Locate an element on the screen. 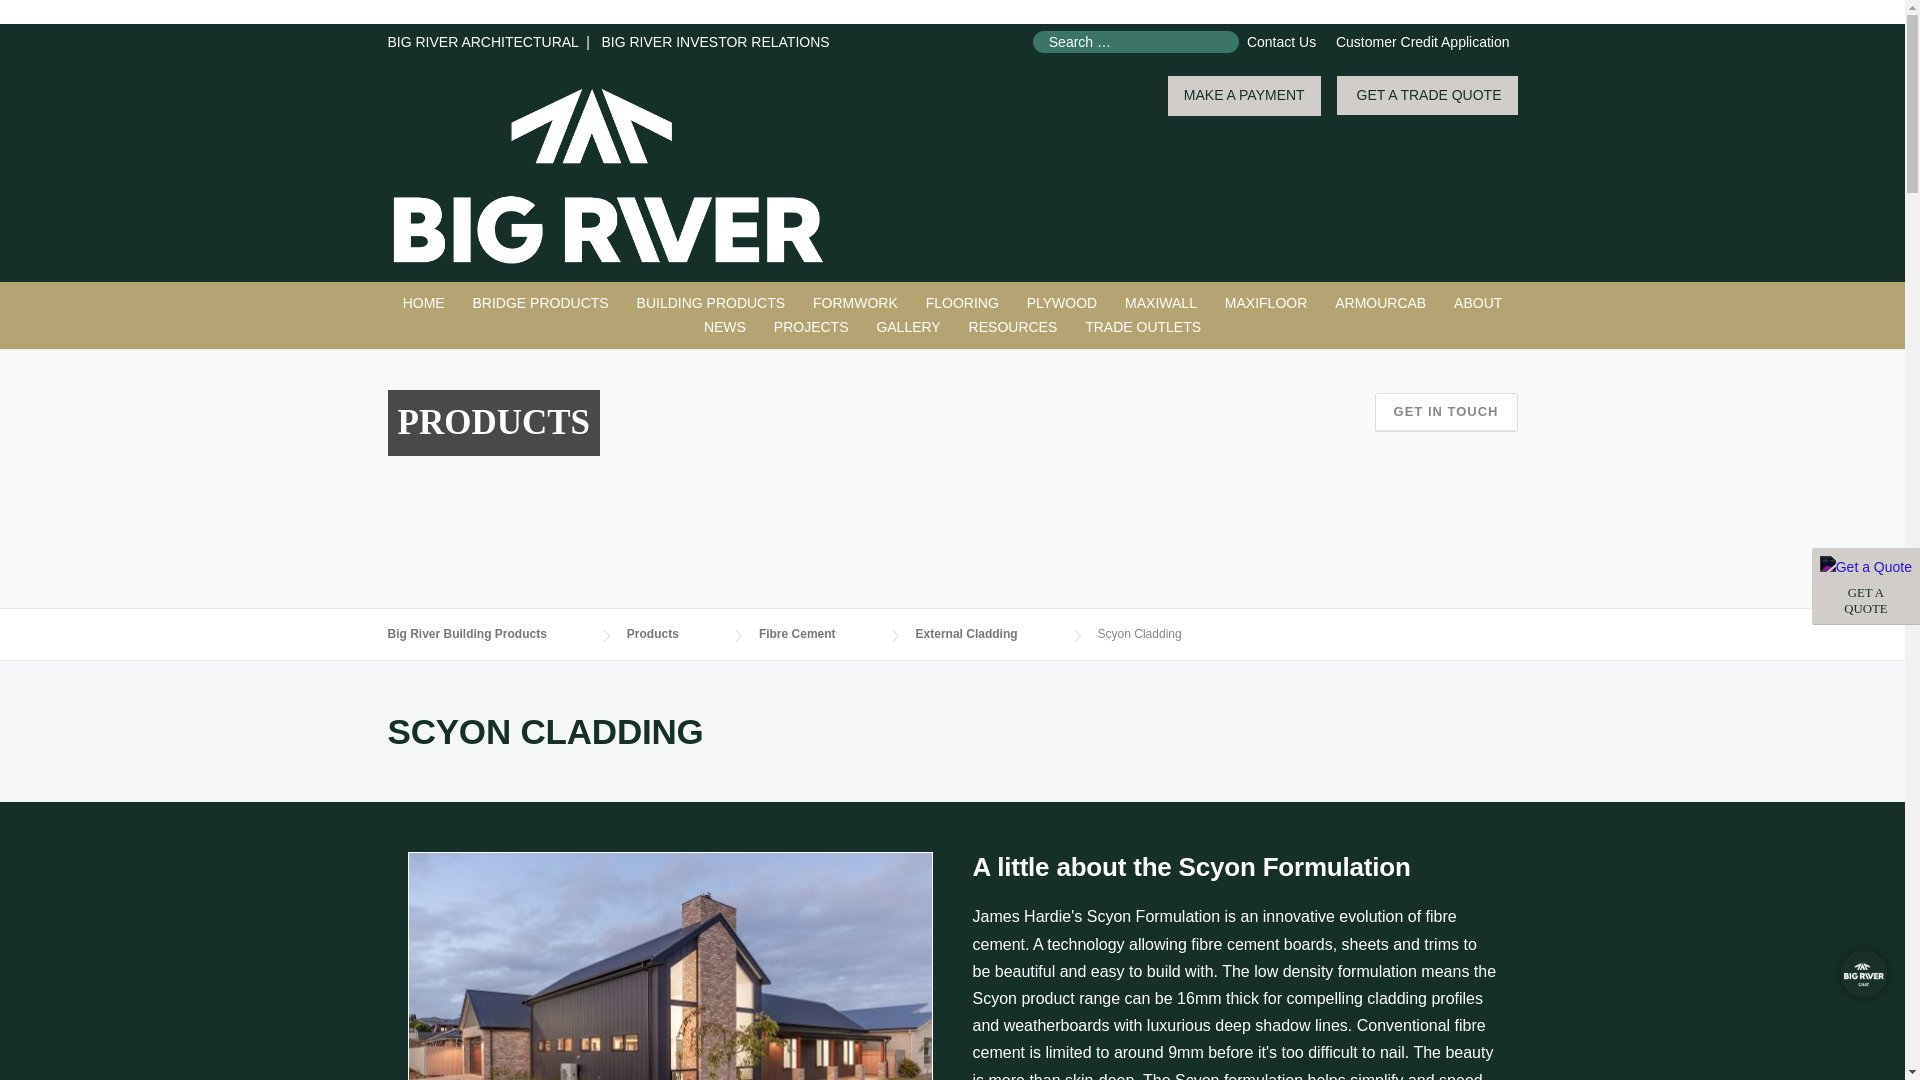 This screenshot has height=1080, width=1920. MAKE A PAYMENT is located at coordinates (1244, 96).